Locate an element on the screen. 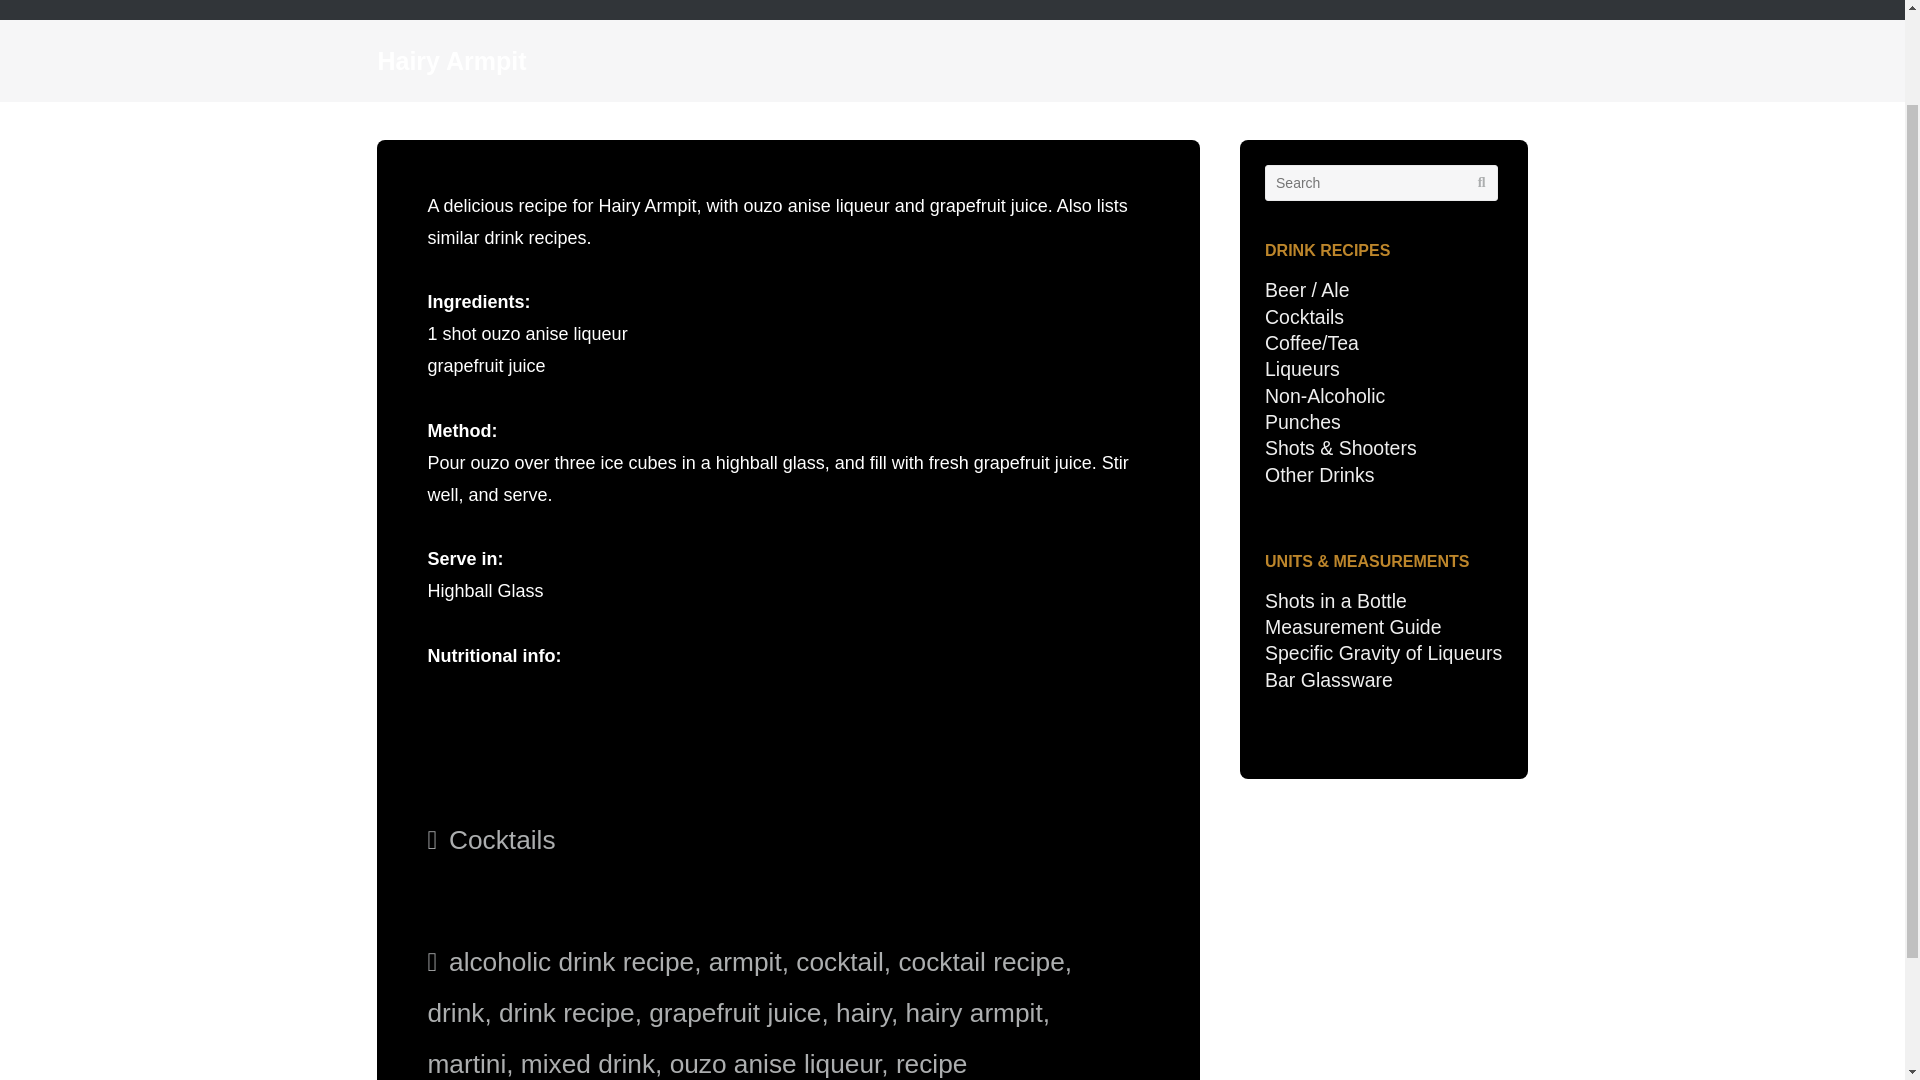  cocktail is located at coordinates (840, 962).